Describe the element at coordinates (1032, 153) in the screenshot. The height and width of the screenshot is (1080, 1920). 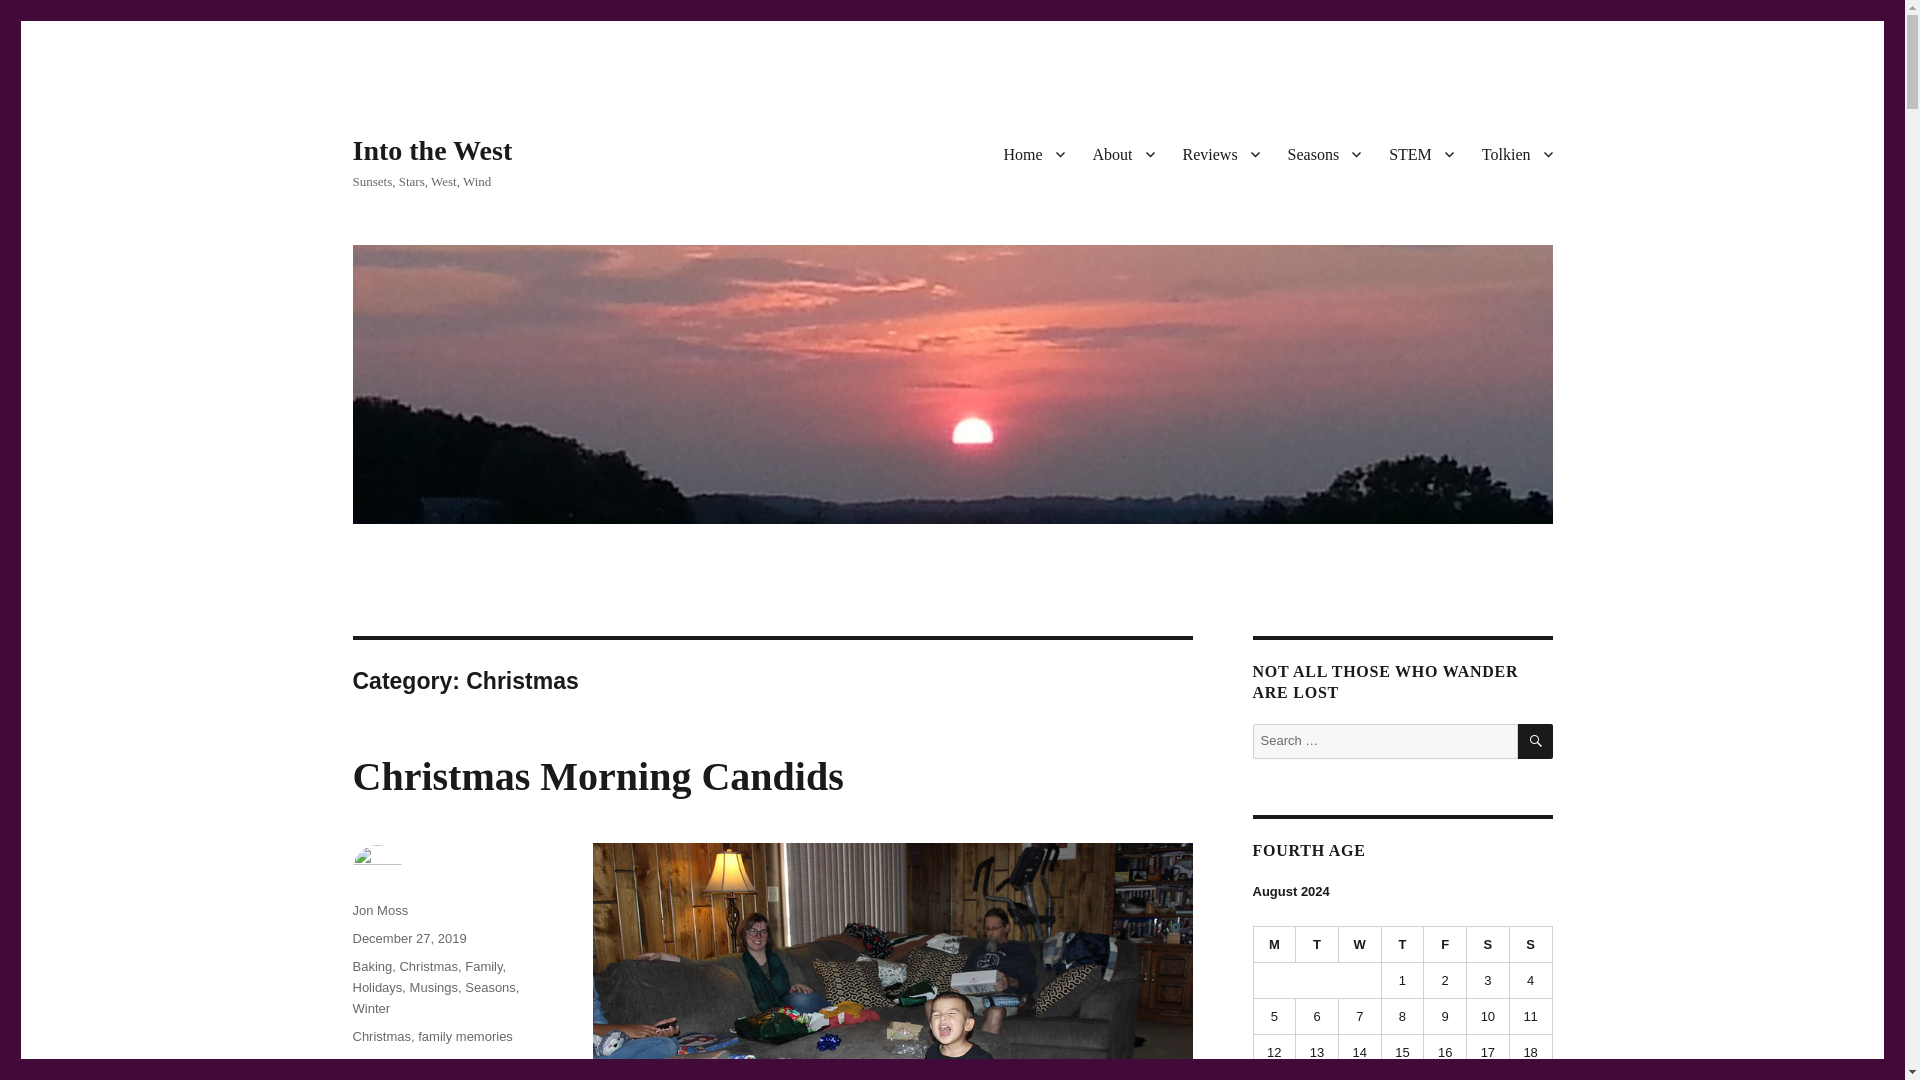
I see `Home` at that location.